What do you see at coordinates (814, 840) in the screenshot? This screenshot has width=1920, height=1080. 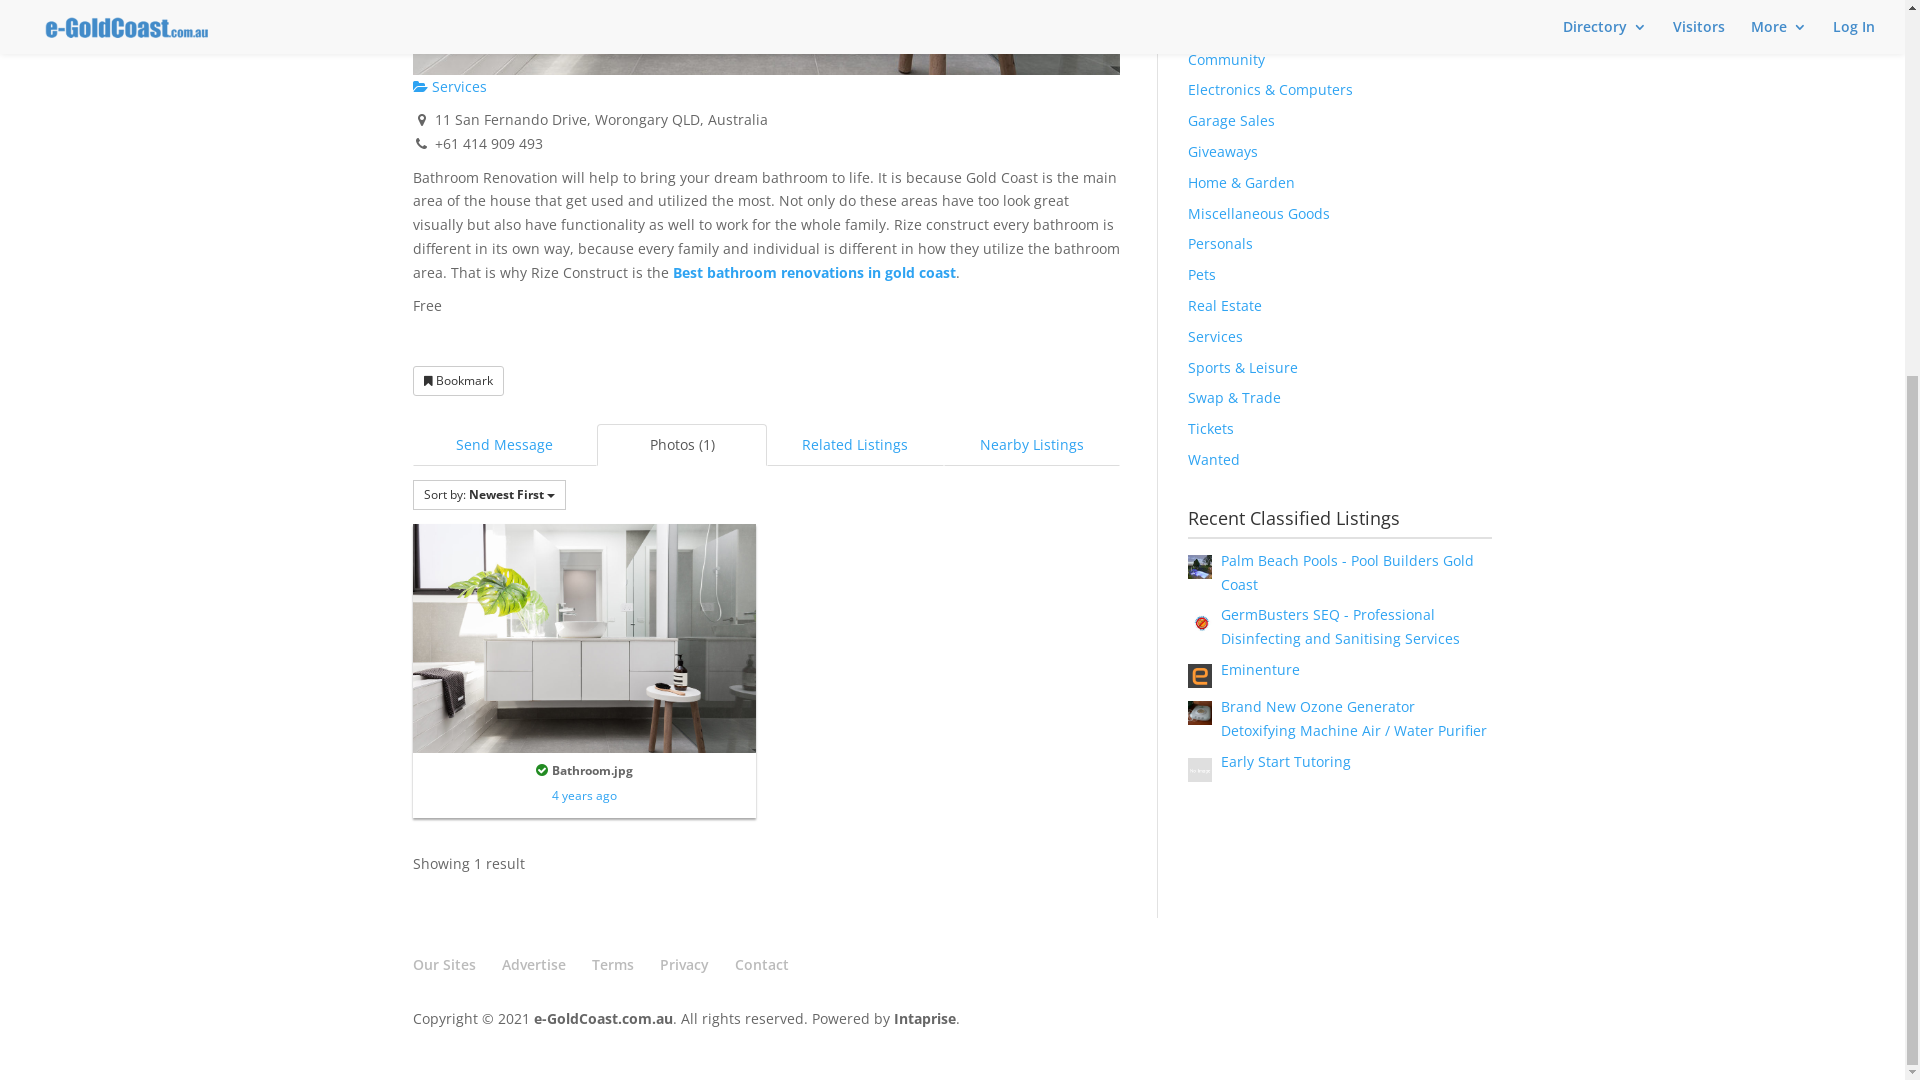 I see `Best bathroom renovations in gold coast` at bounding box center [814, 840].